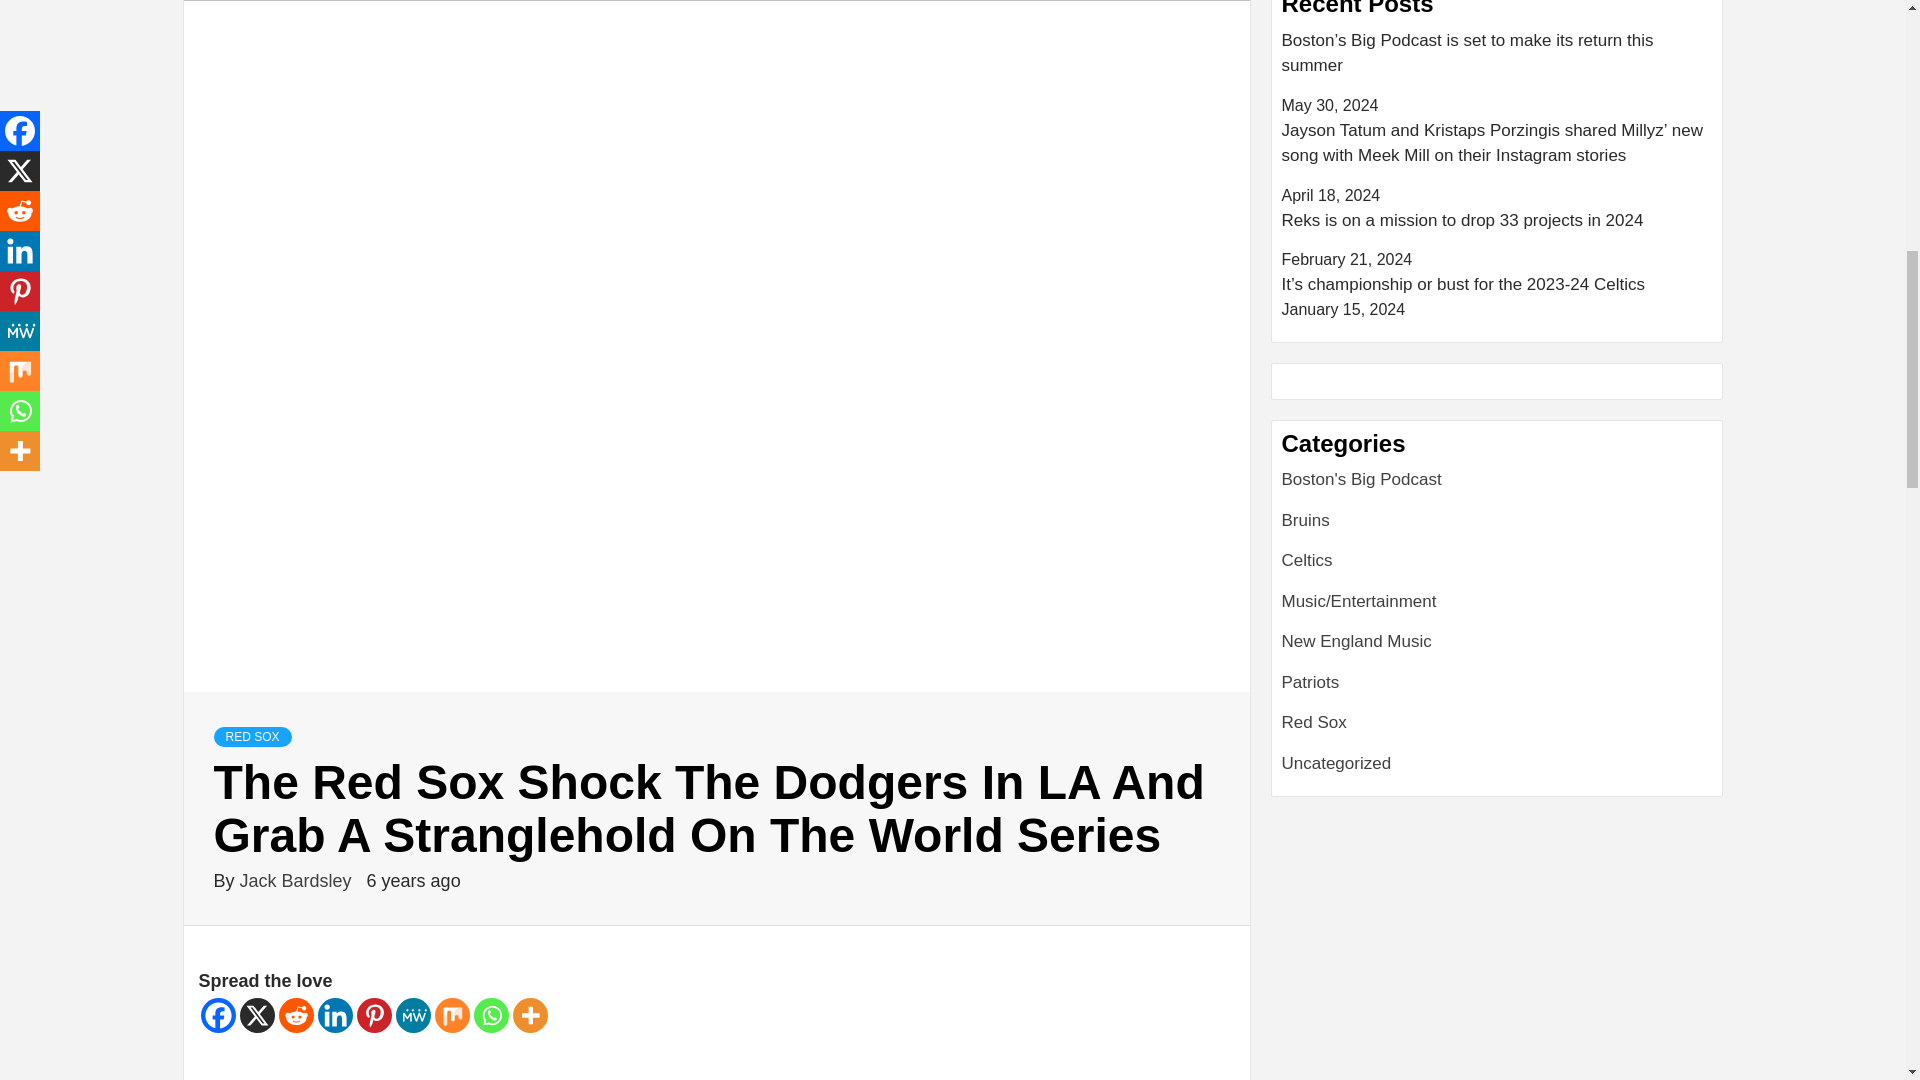 The width and height of the screenshot is (1920, 1080). What do you see at coordinates (216, 1014) in the screenshot?
I see `Facebook` at bounding box center [216, 1014].